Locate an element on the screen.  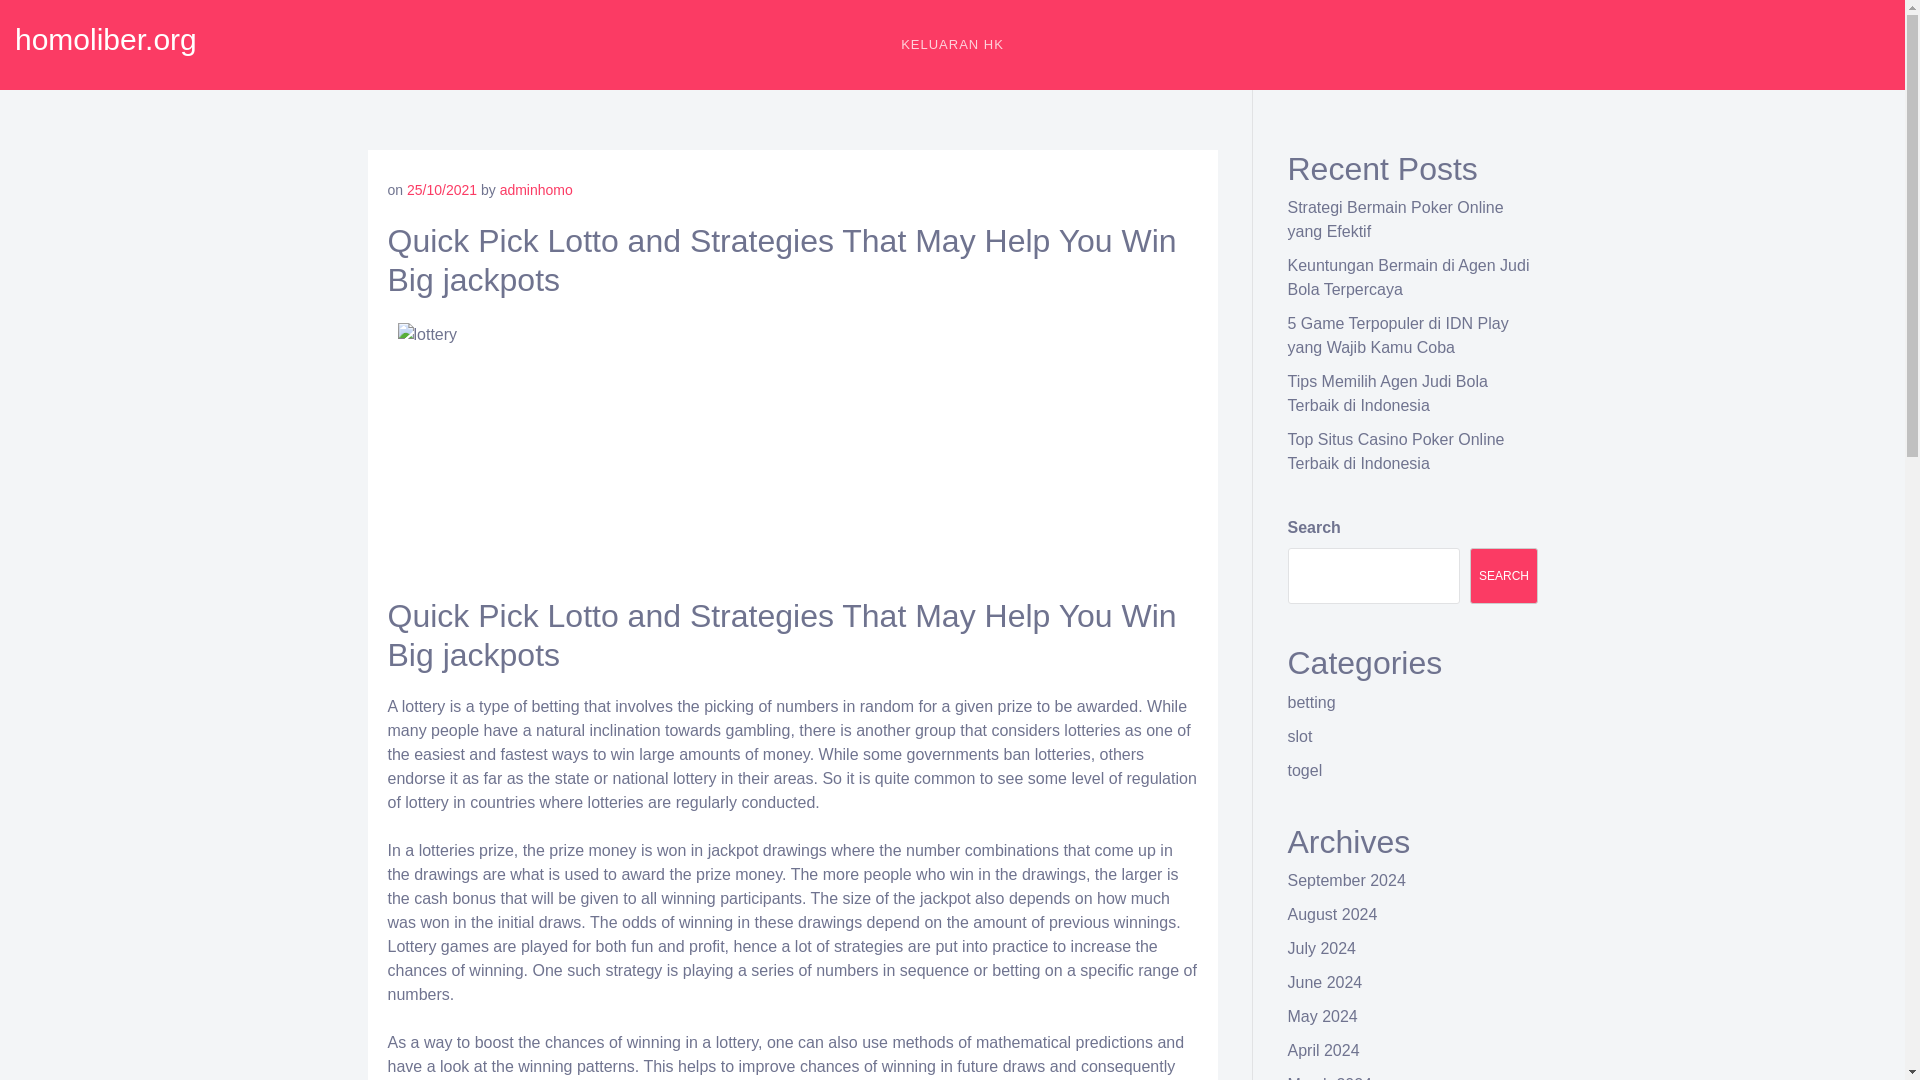
adminhomo is located at coordinates (536, 190).